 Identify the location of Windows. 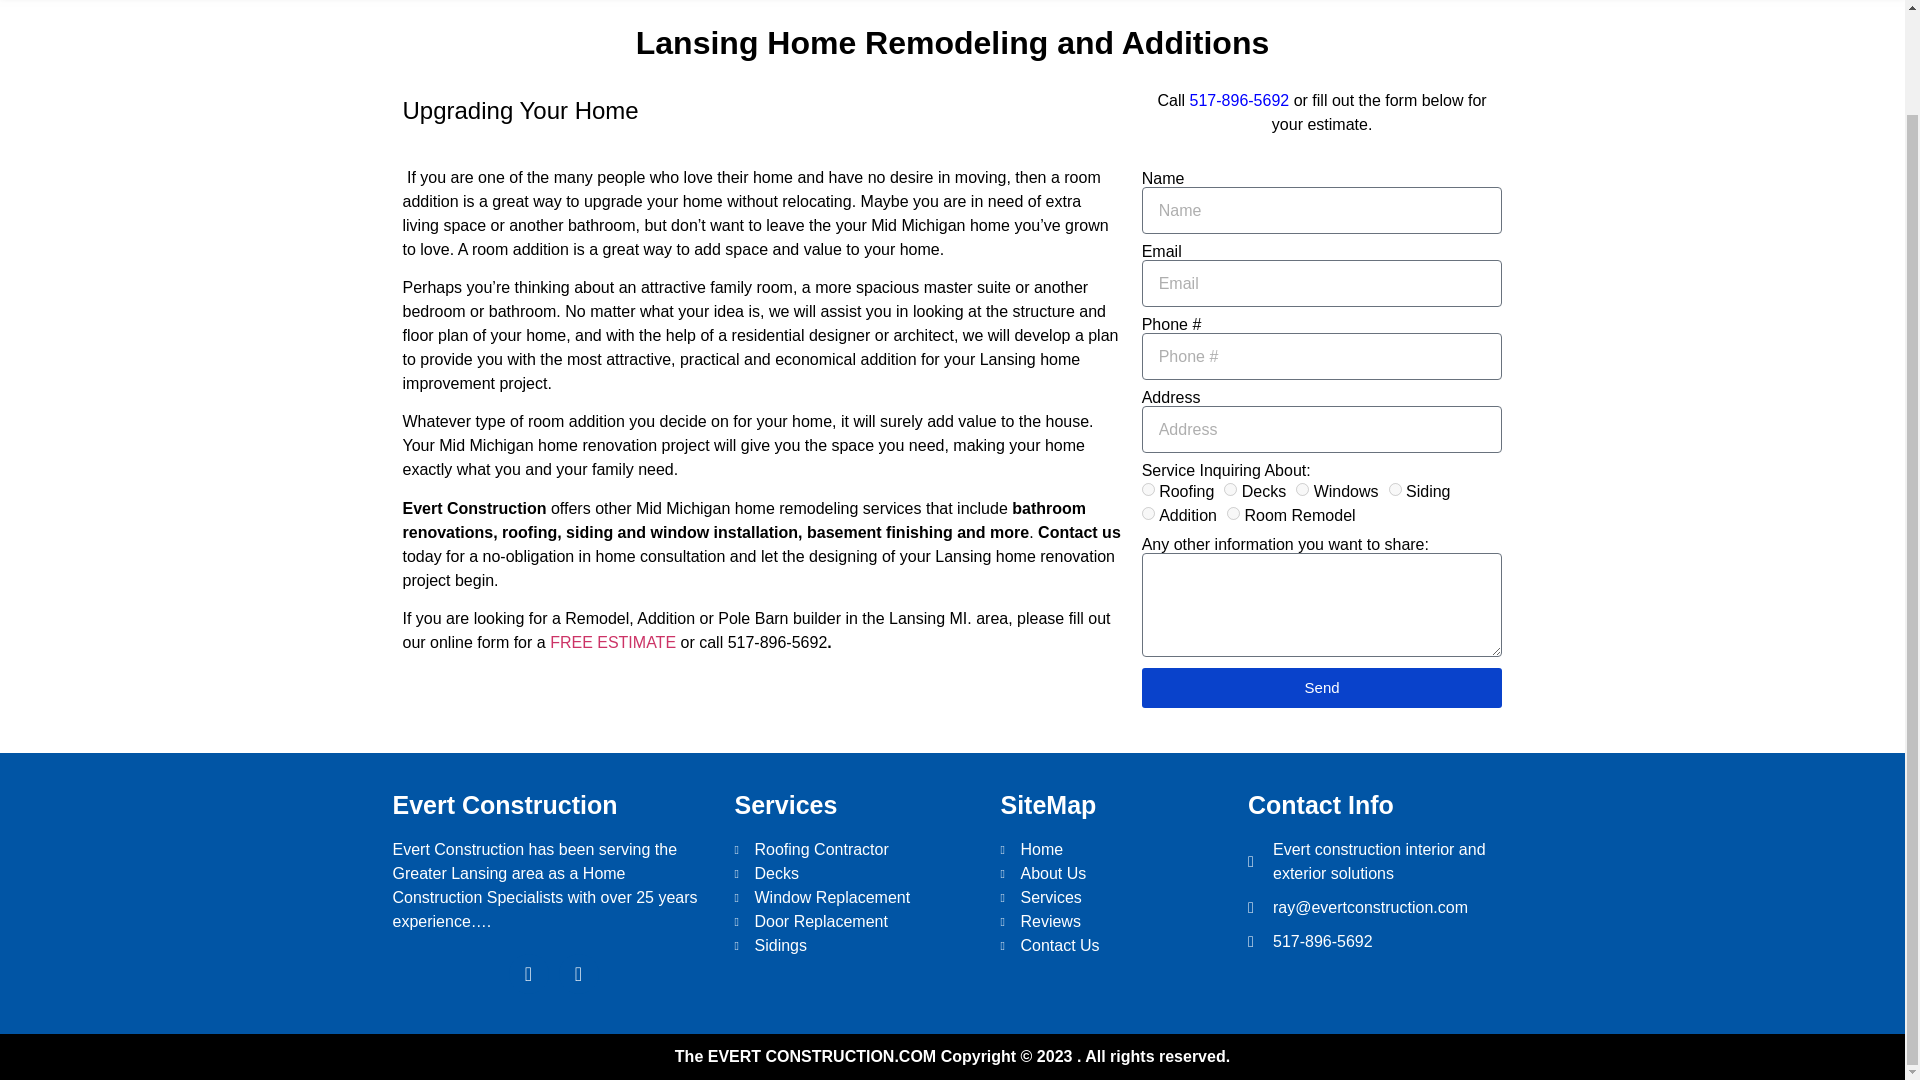
(1302, 488).